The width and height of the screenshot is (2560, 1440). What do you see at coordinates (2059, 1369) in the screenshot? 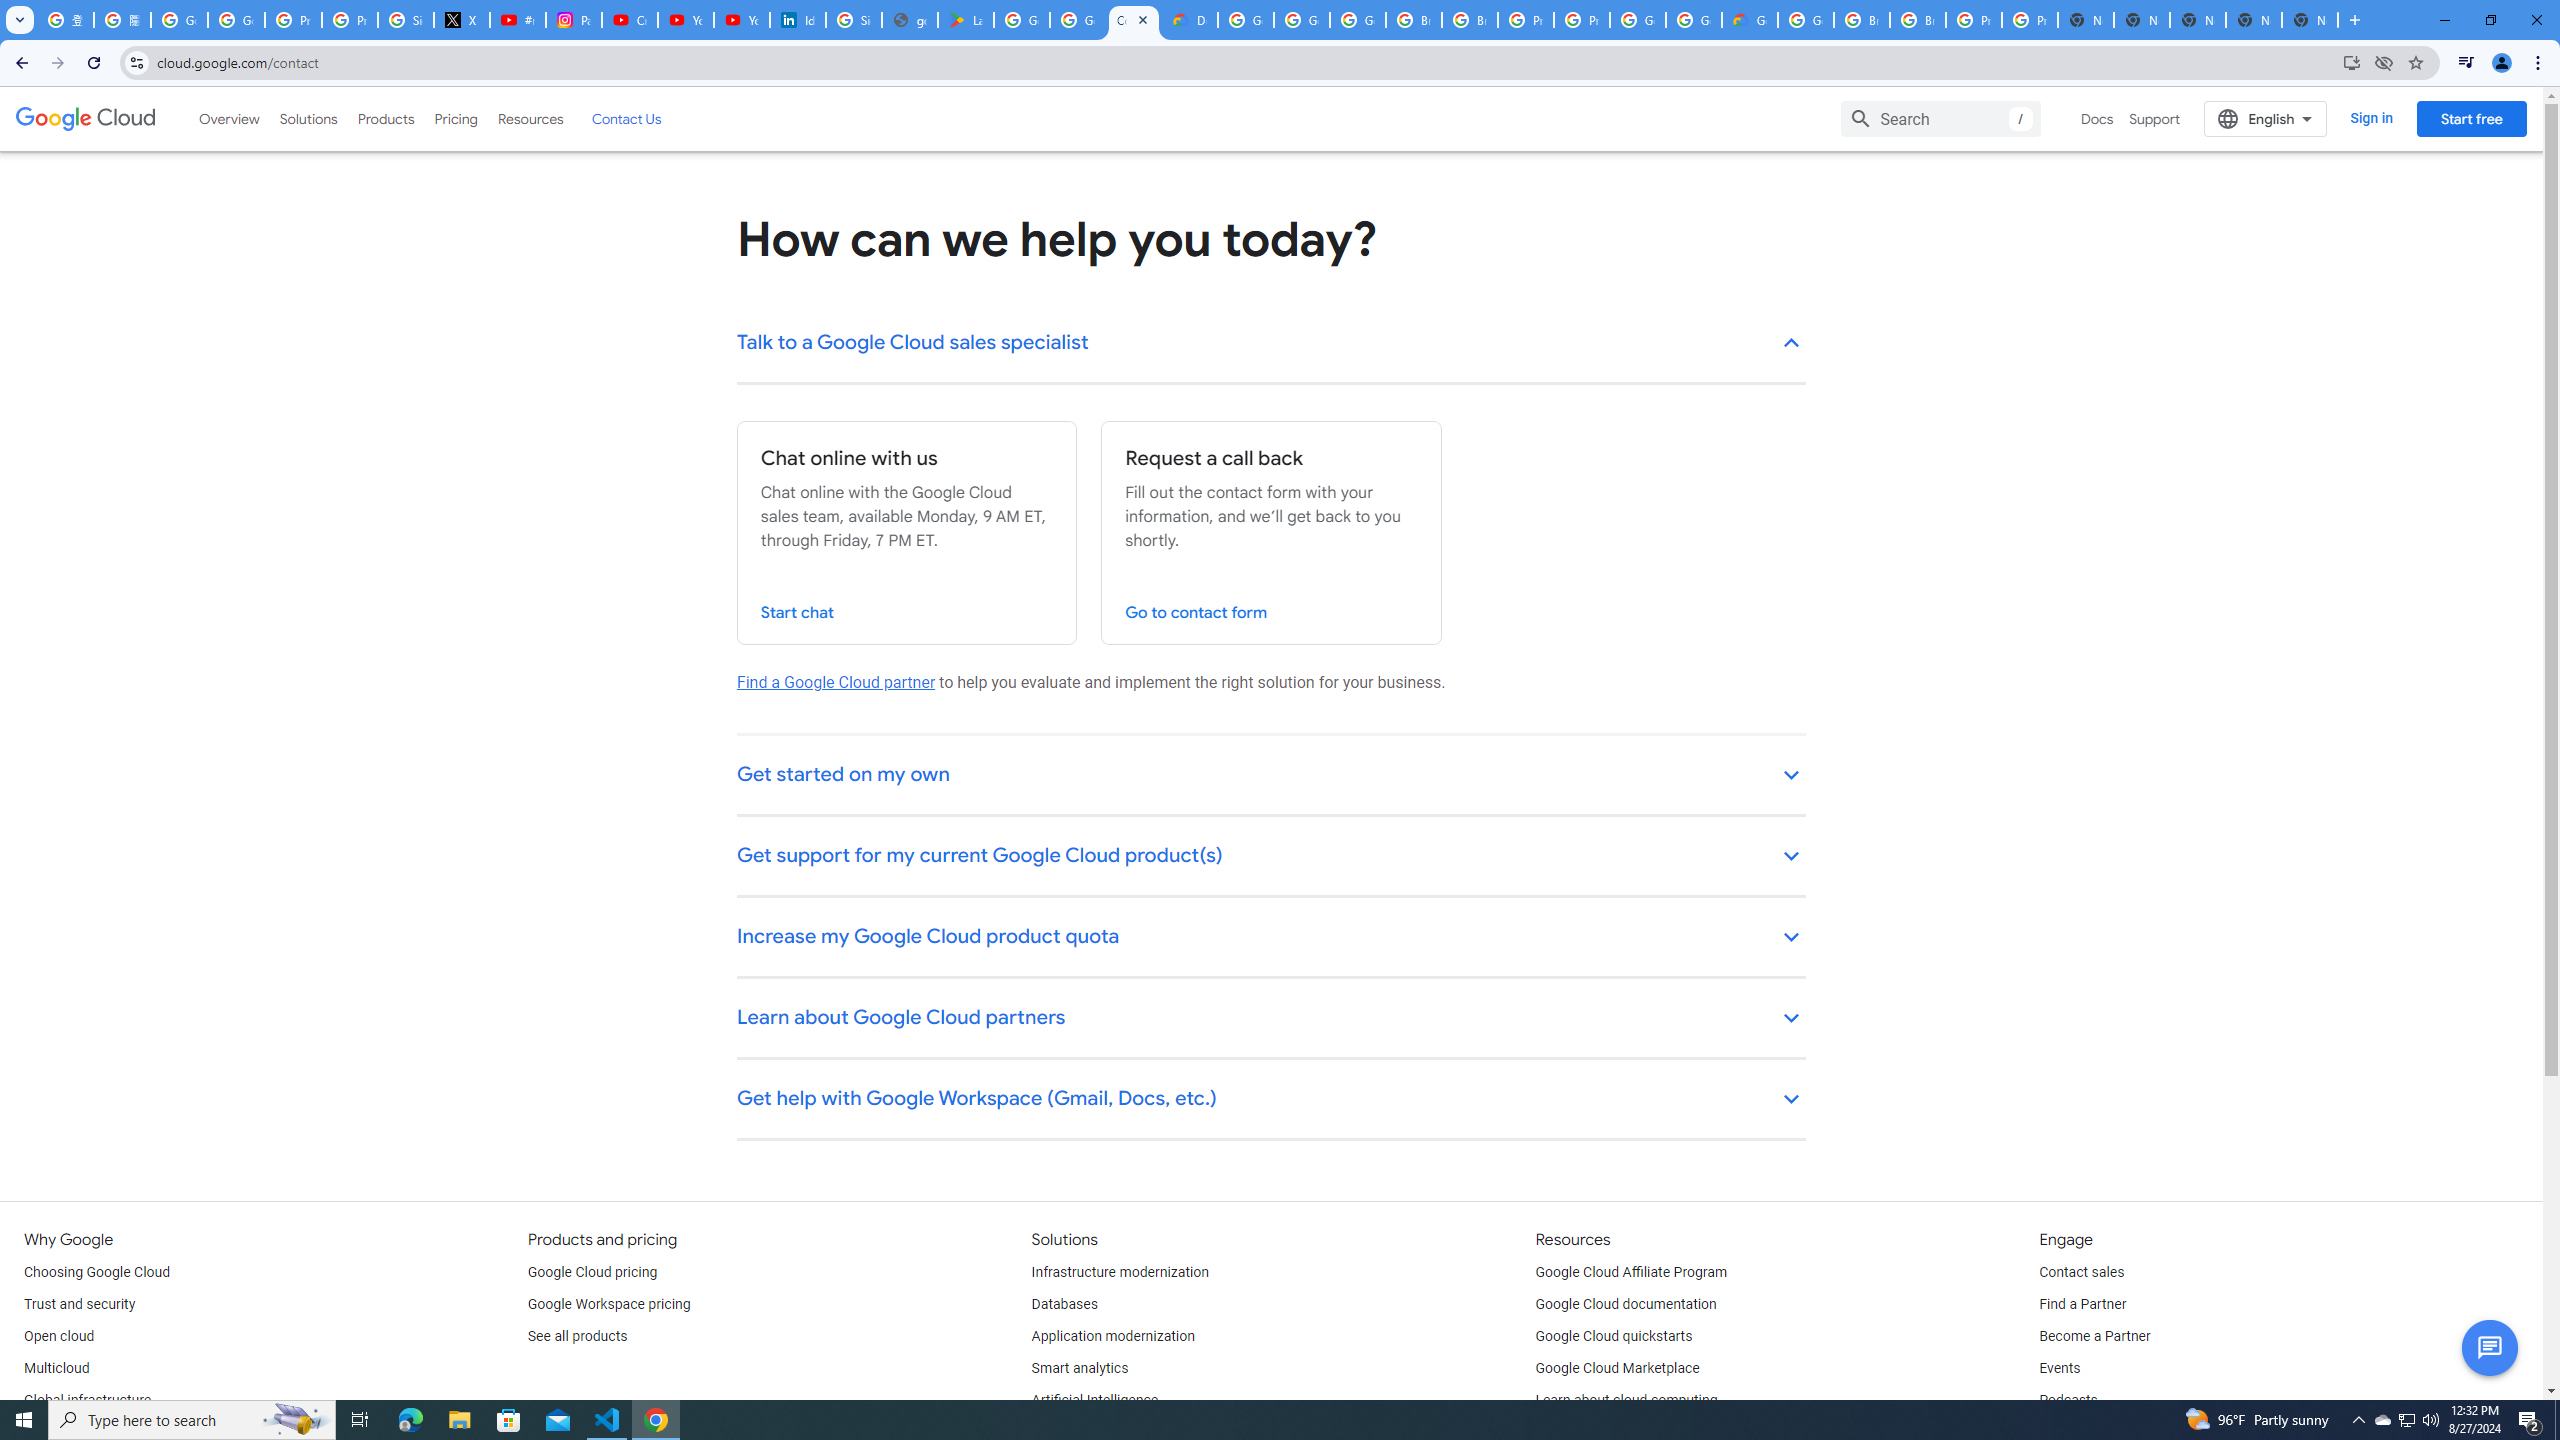
I see `Events` at bounding box center [2059, 1369].